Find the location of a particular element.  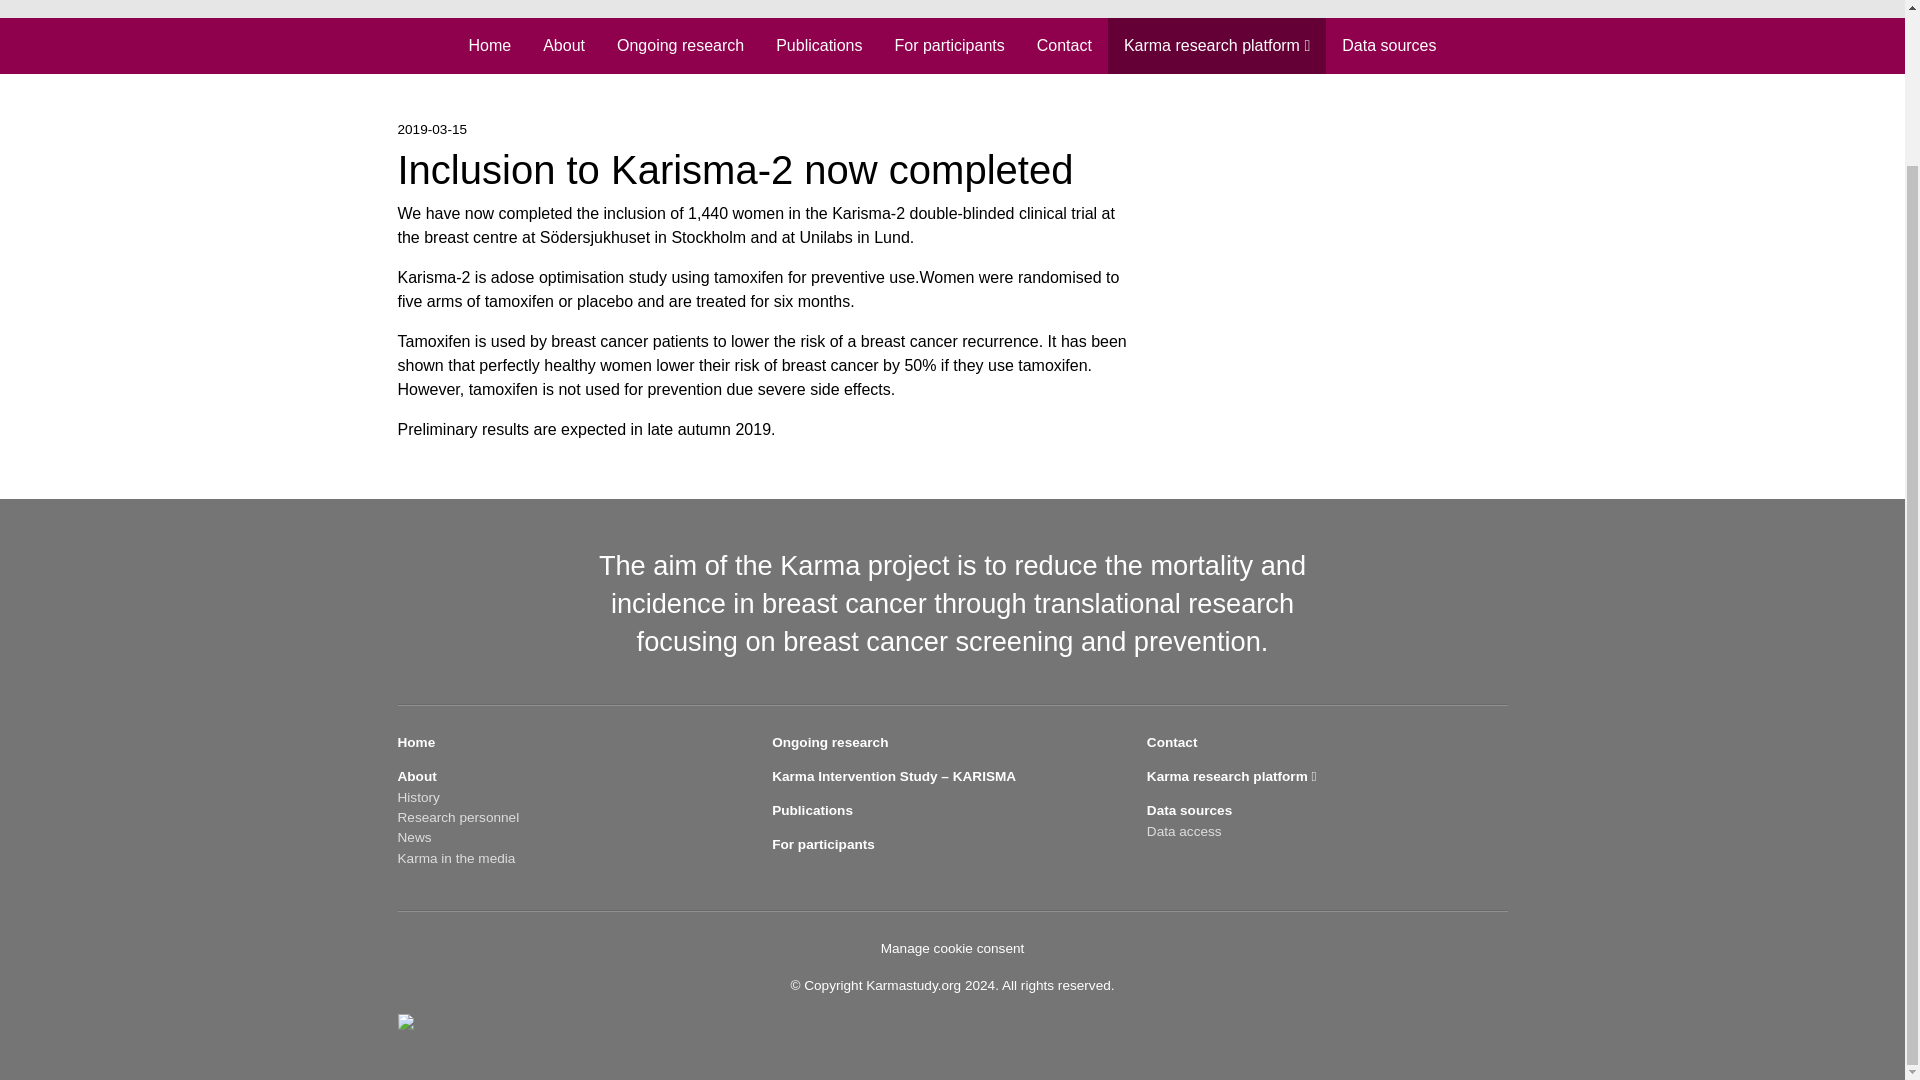

Ongoing research is located at coordinates (829, 742).